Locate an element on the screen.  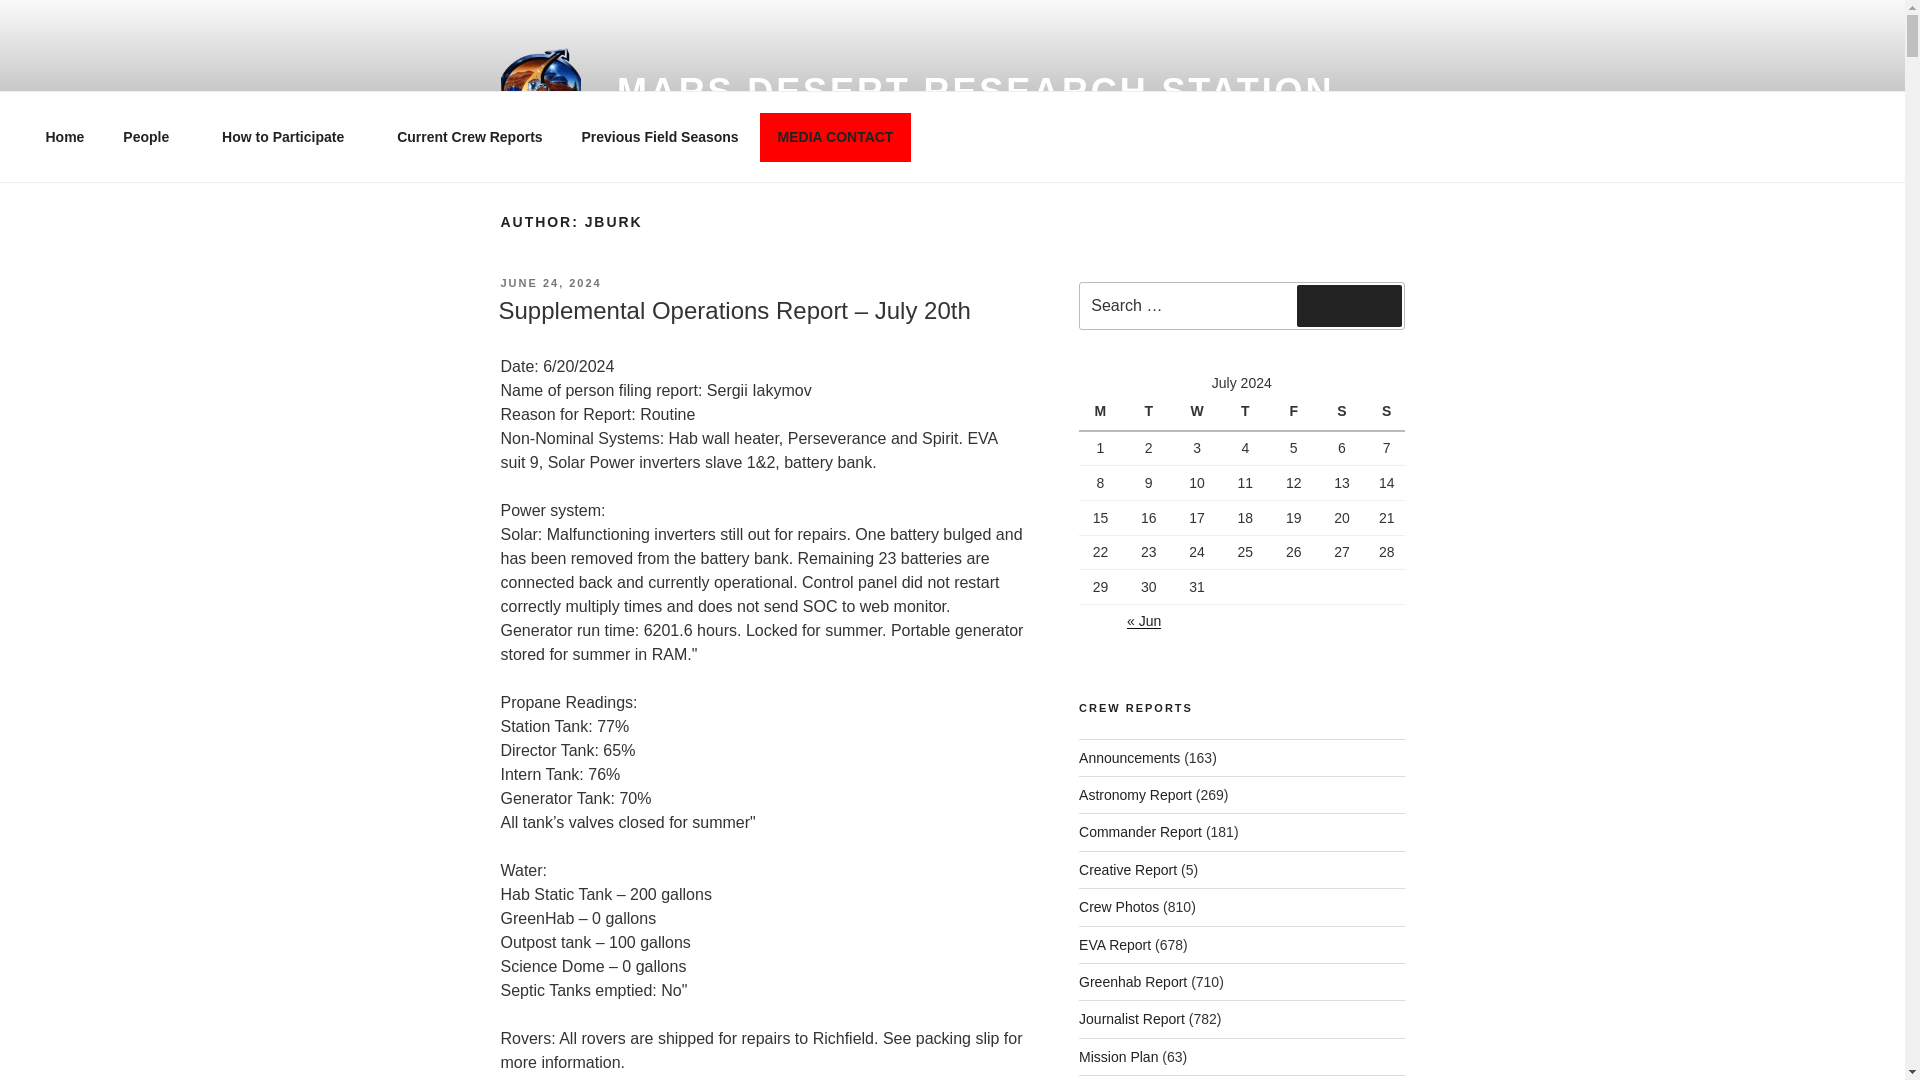
Friday is located at coordinates (1296, 412).